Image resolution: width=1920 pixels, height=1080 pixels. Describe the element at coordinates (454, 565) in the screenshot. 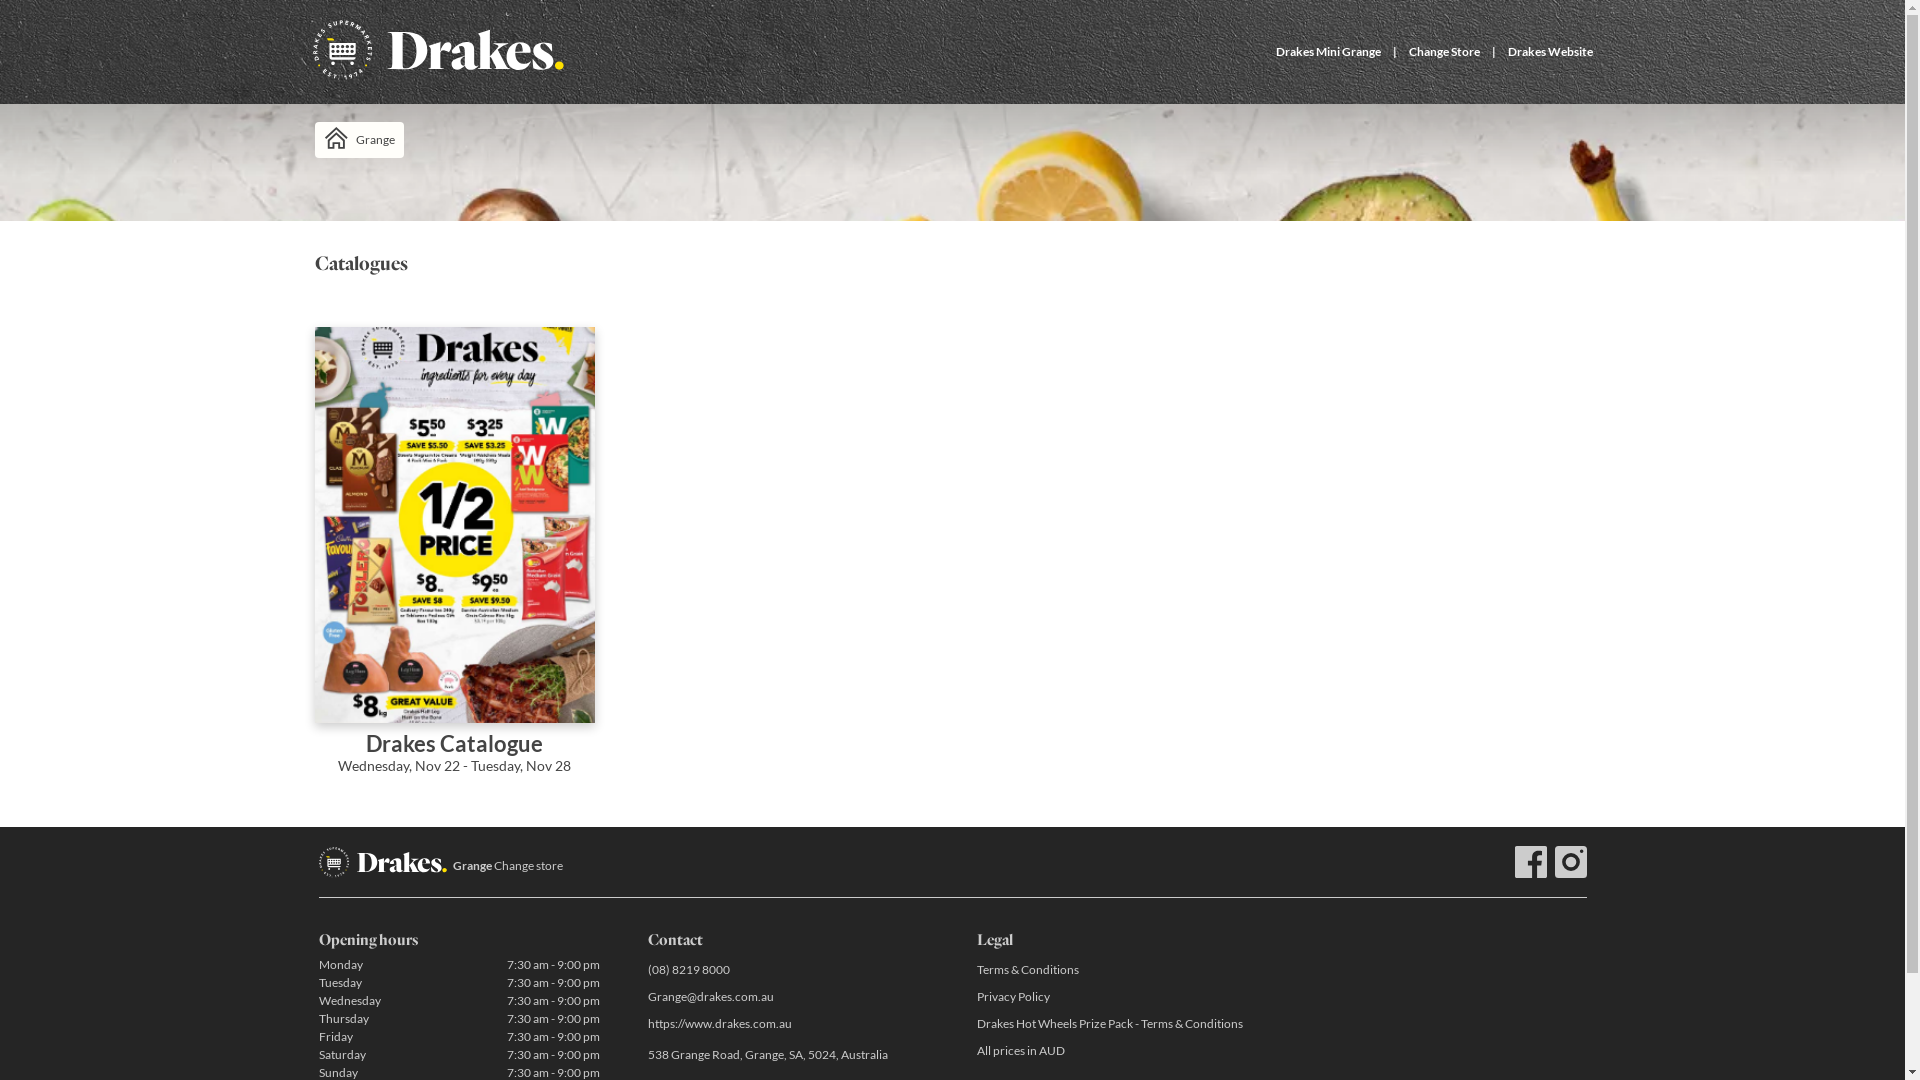

I see `Drakes Catalogue
Wednesday, Nov 22 - Tuesday, Nov 28` at that location.